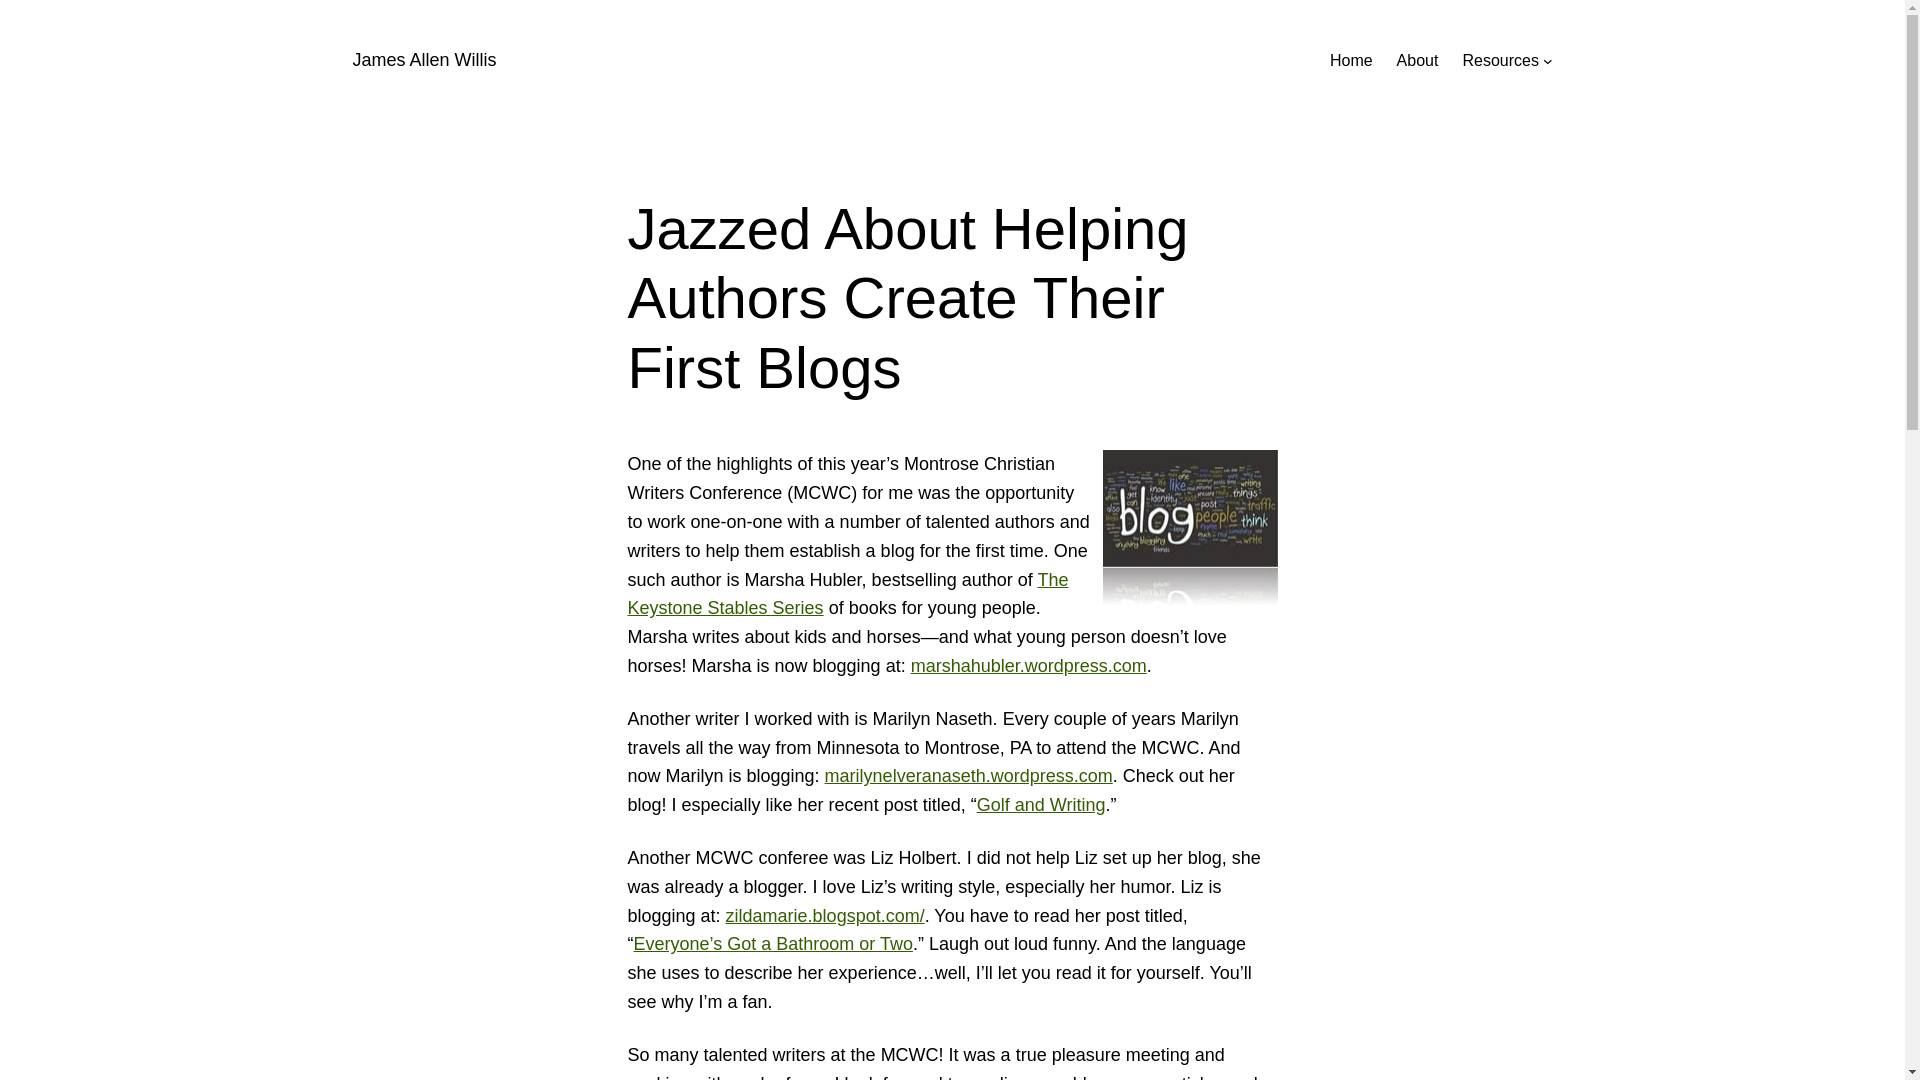  I want to click on About, so click(1418, 60).